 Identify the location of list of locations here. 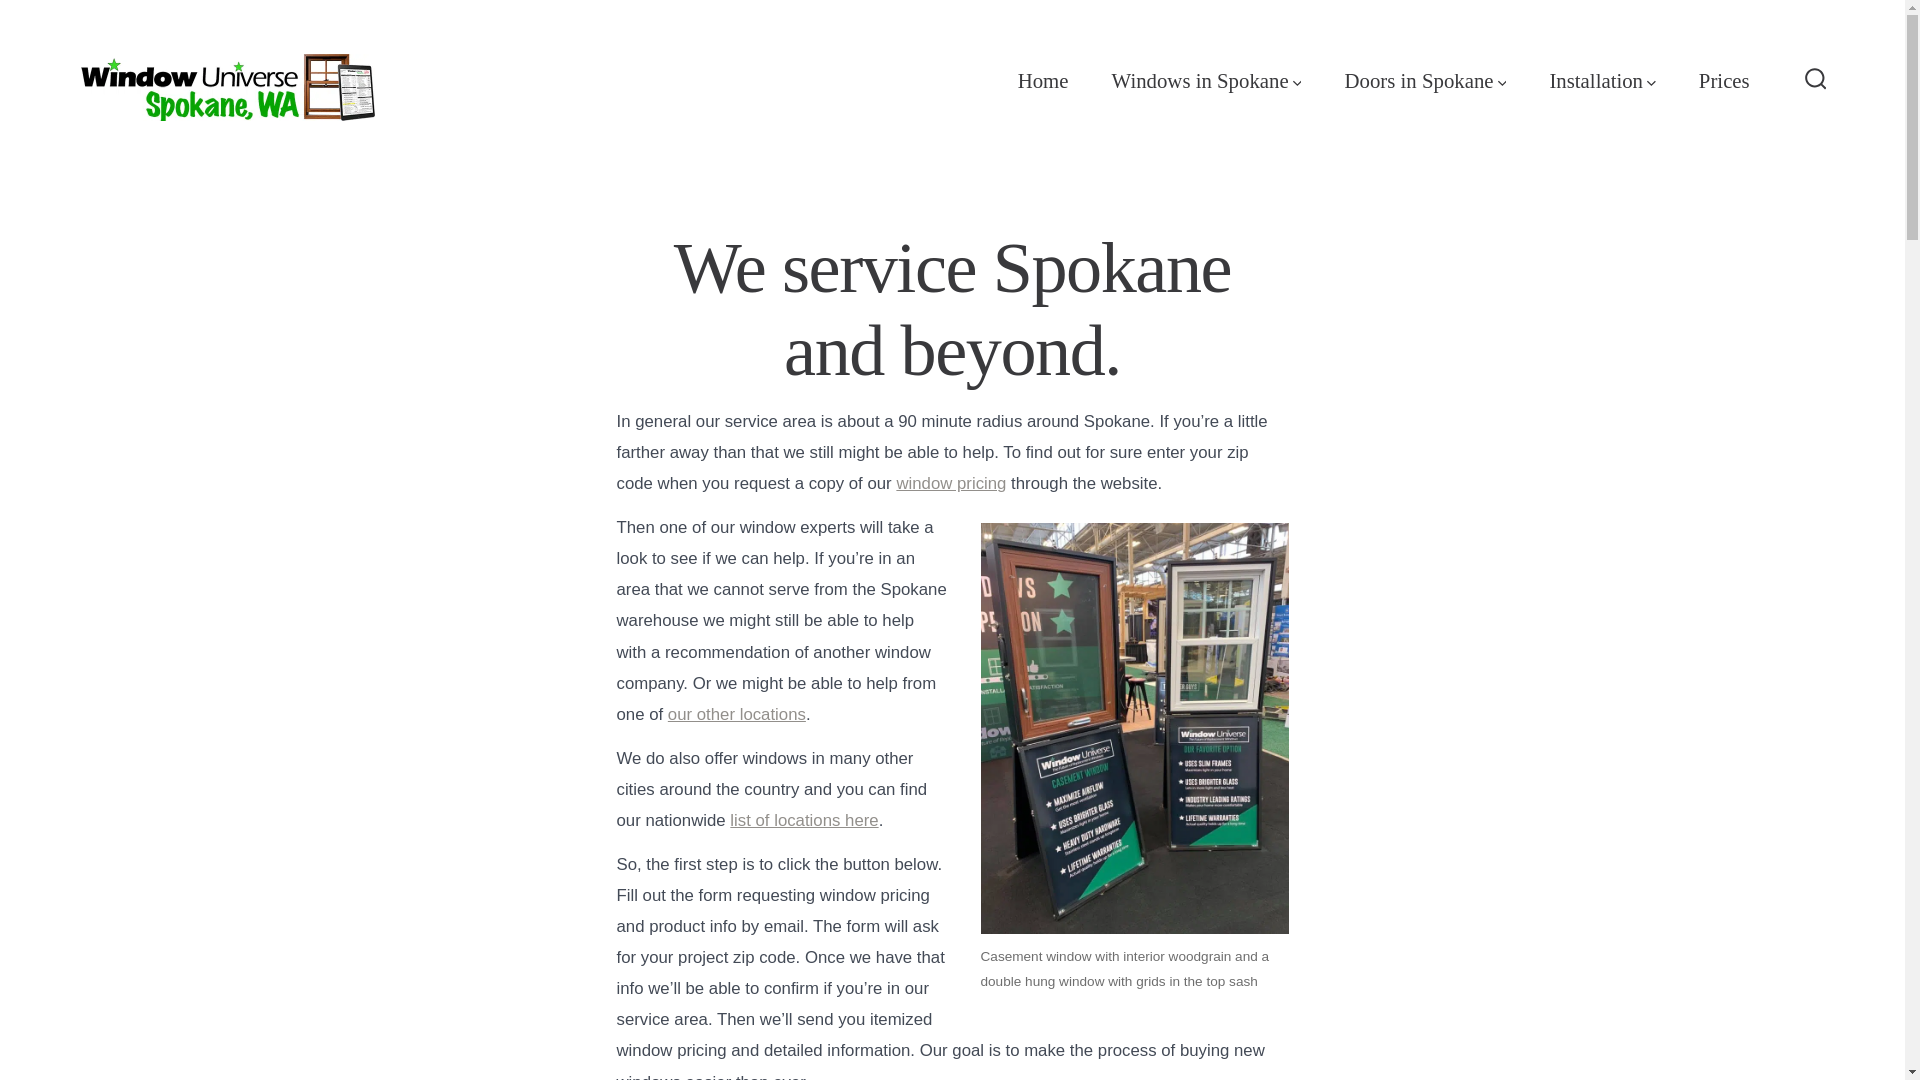
(803, 820).